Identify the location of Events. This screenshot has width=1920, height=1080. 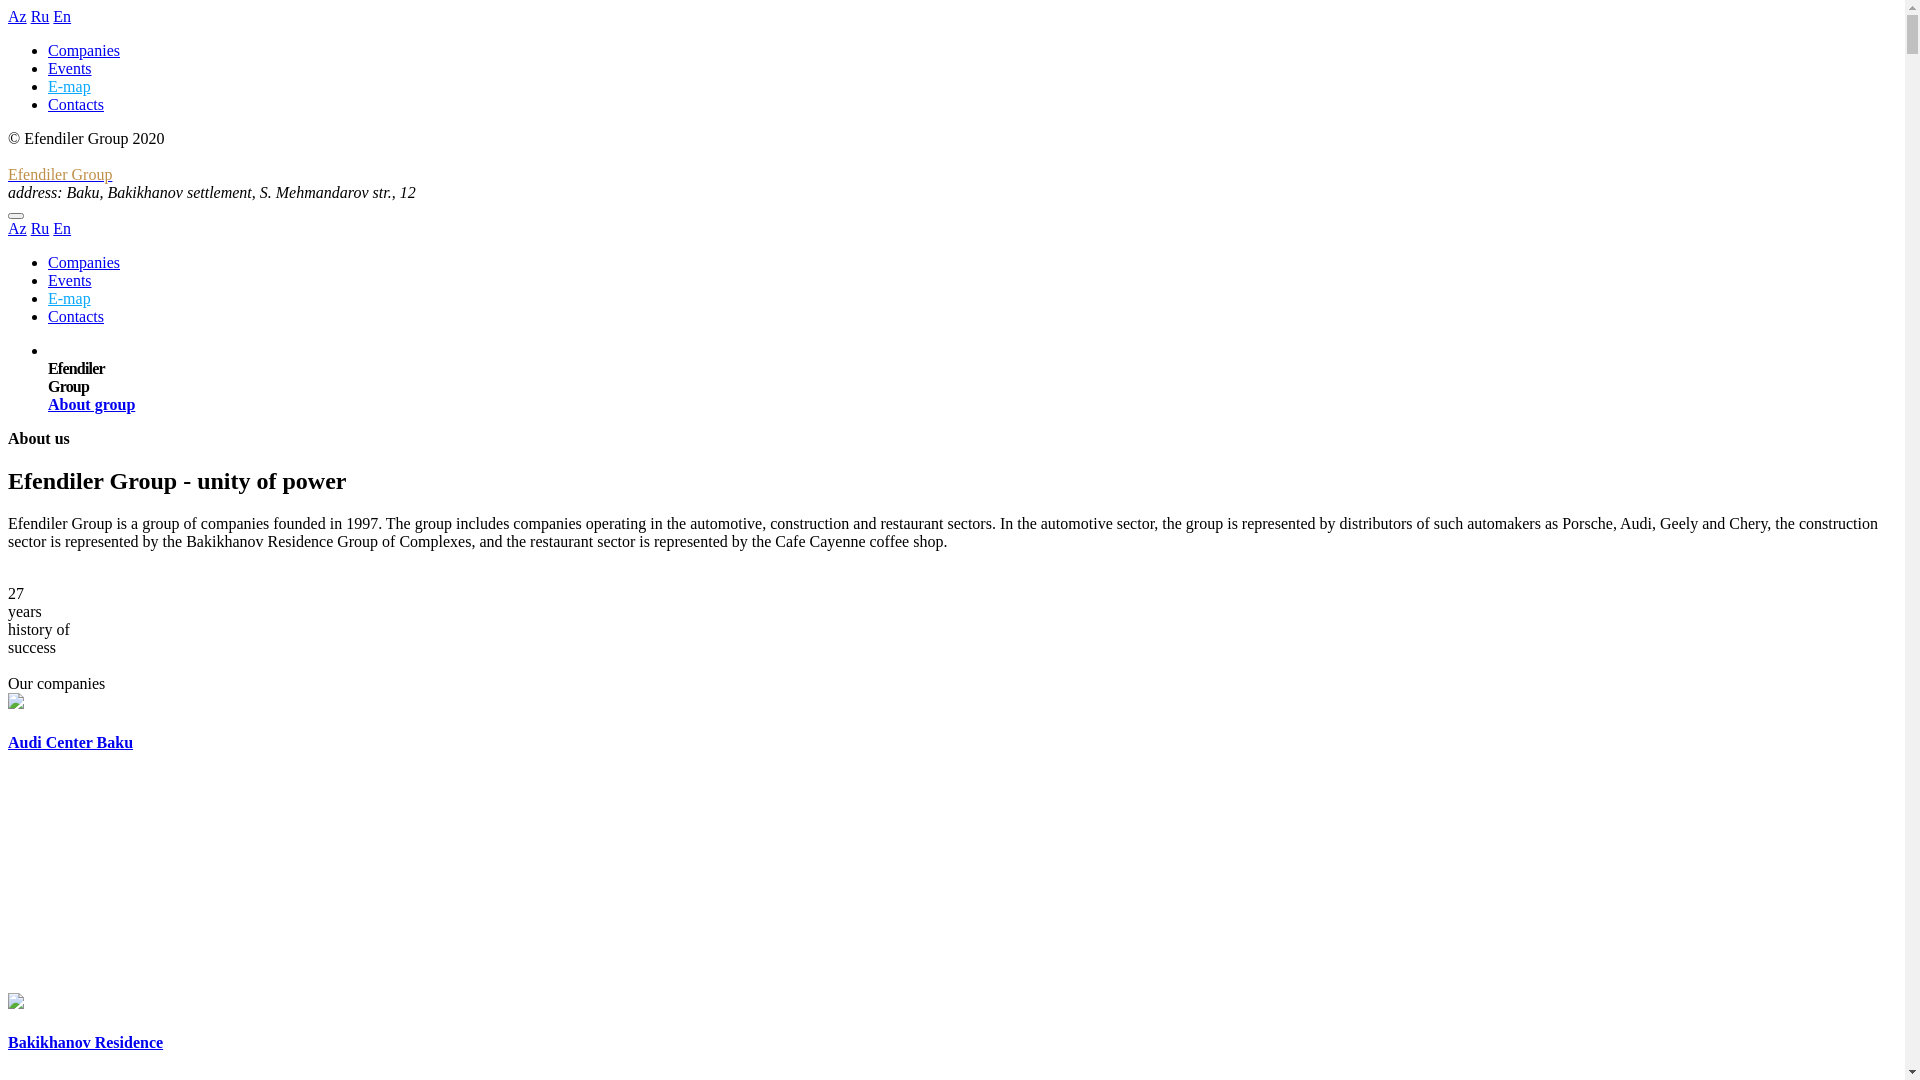
(70, 280).